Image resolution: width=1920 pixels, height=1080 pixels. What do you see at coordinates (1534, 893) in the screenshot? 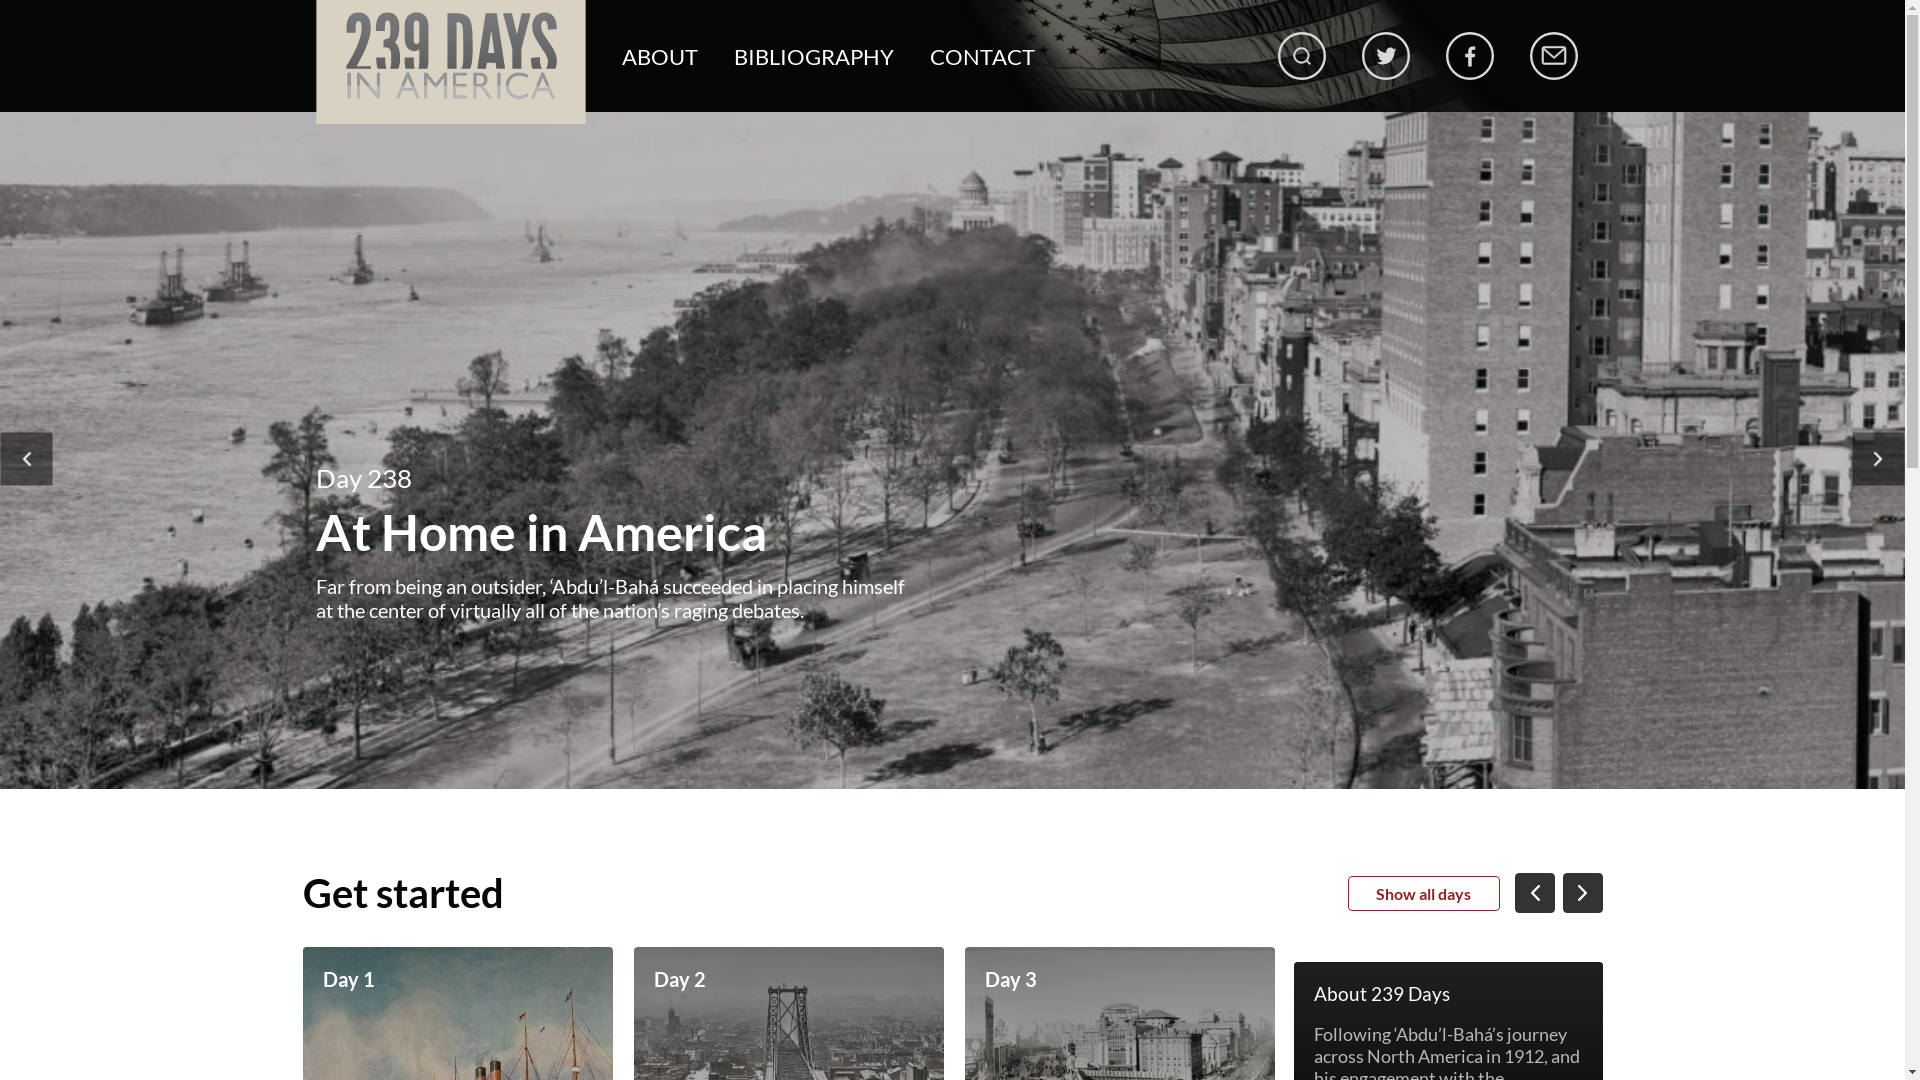
I see `Previous` at bounding box center [1534, 893].